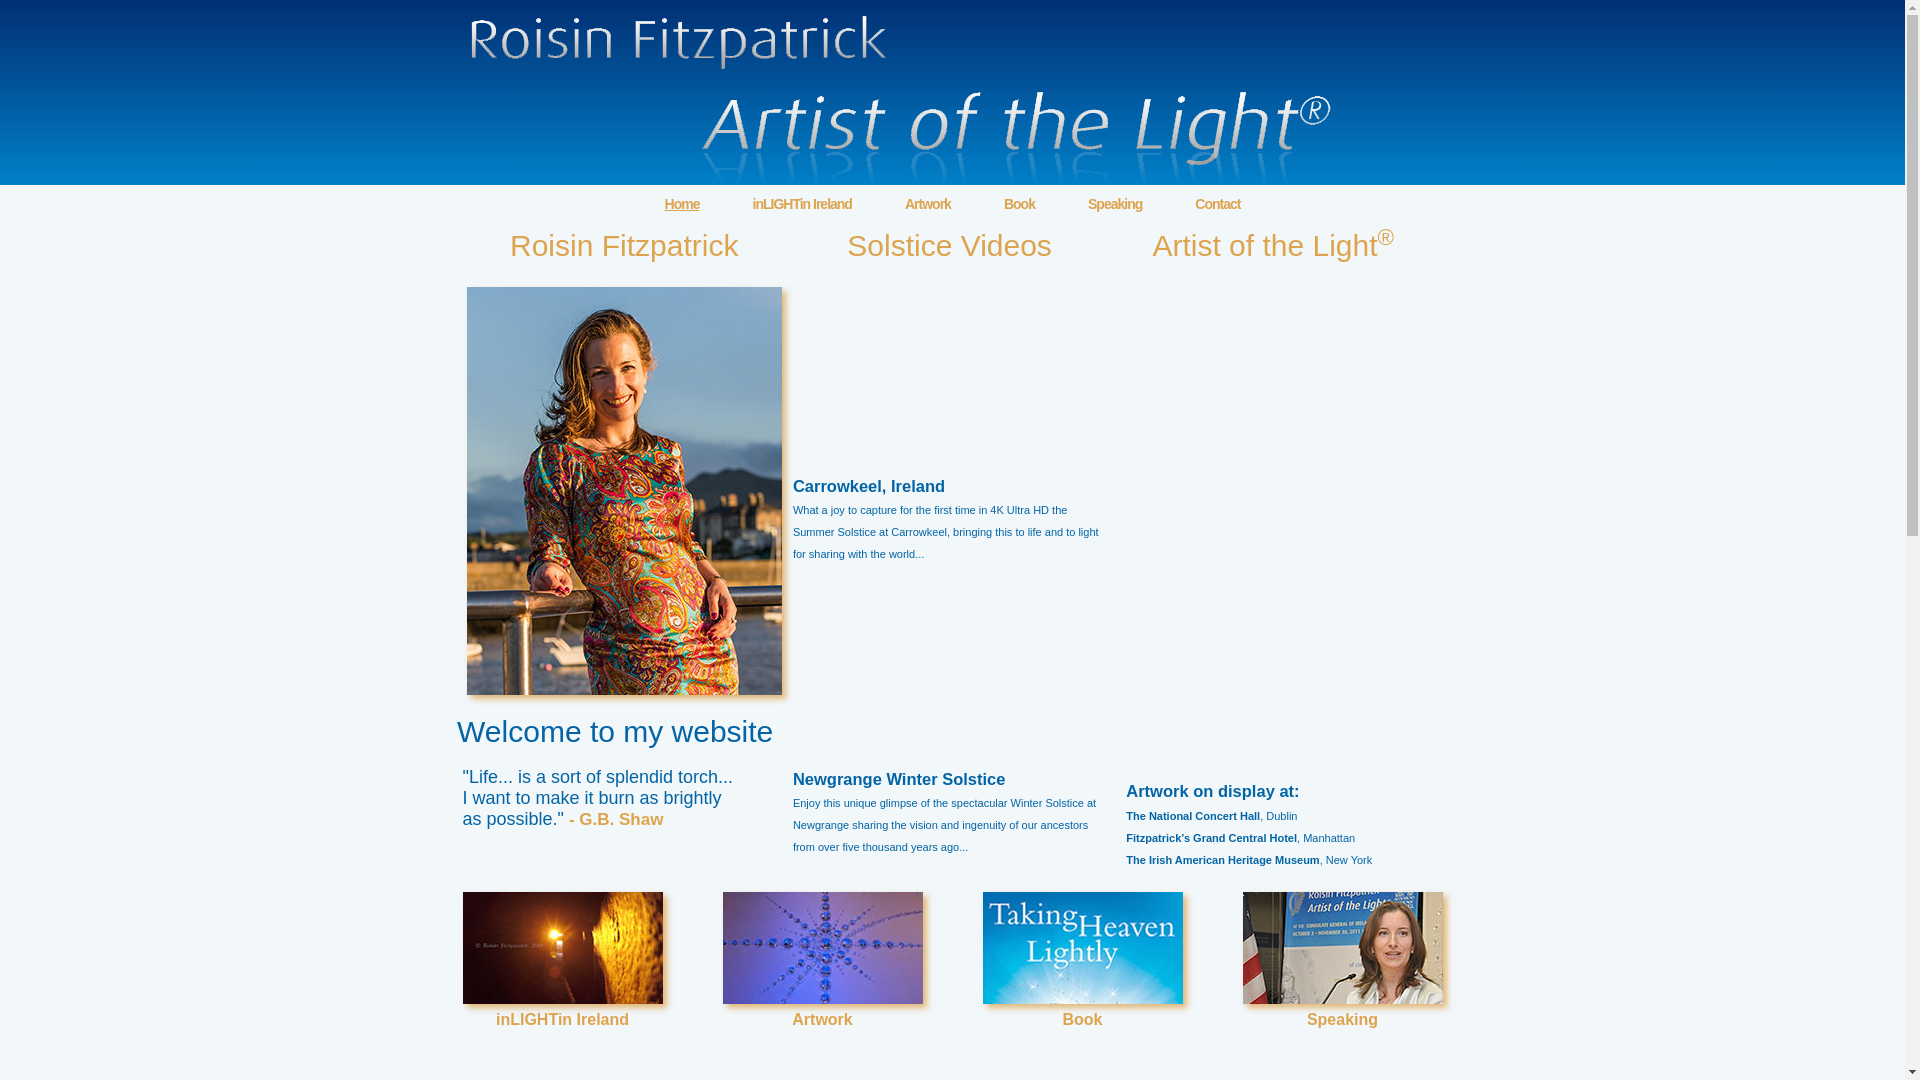 This screenshot has height=1080, width=1920. What do you see at coordinates (821, 984) in the screenshot?
I see `Artwork` at bounding box center [821, 984].